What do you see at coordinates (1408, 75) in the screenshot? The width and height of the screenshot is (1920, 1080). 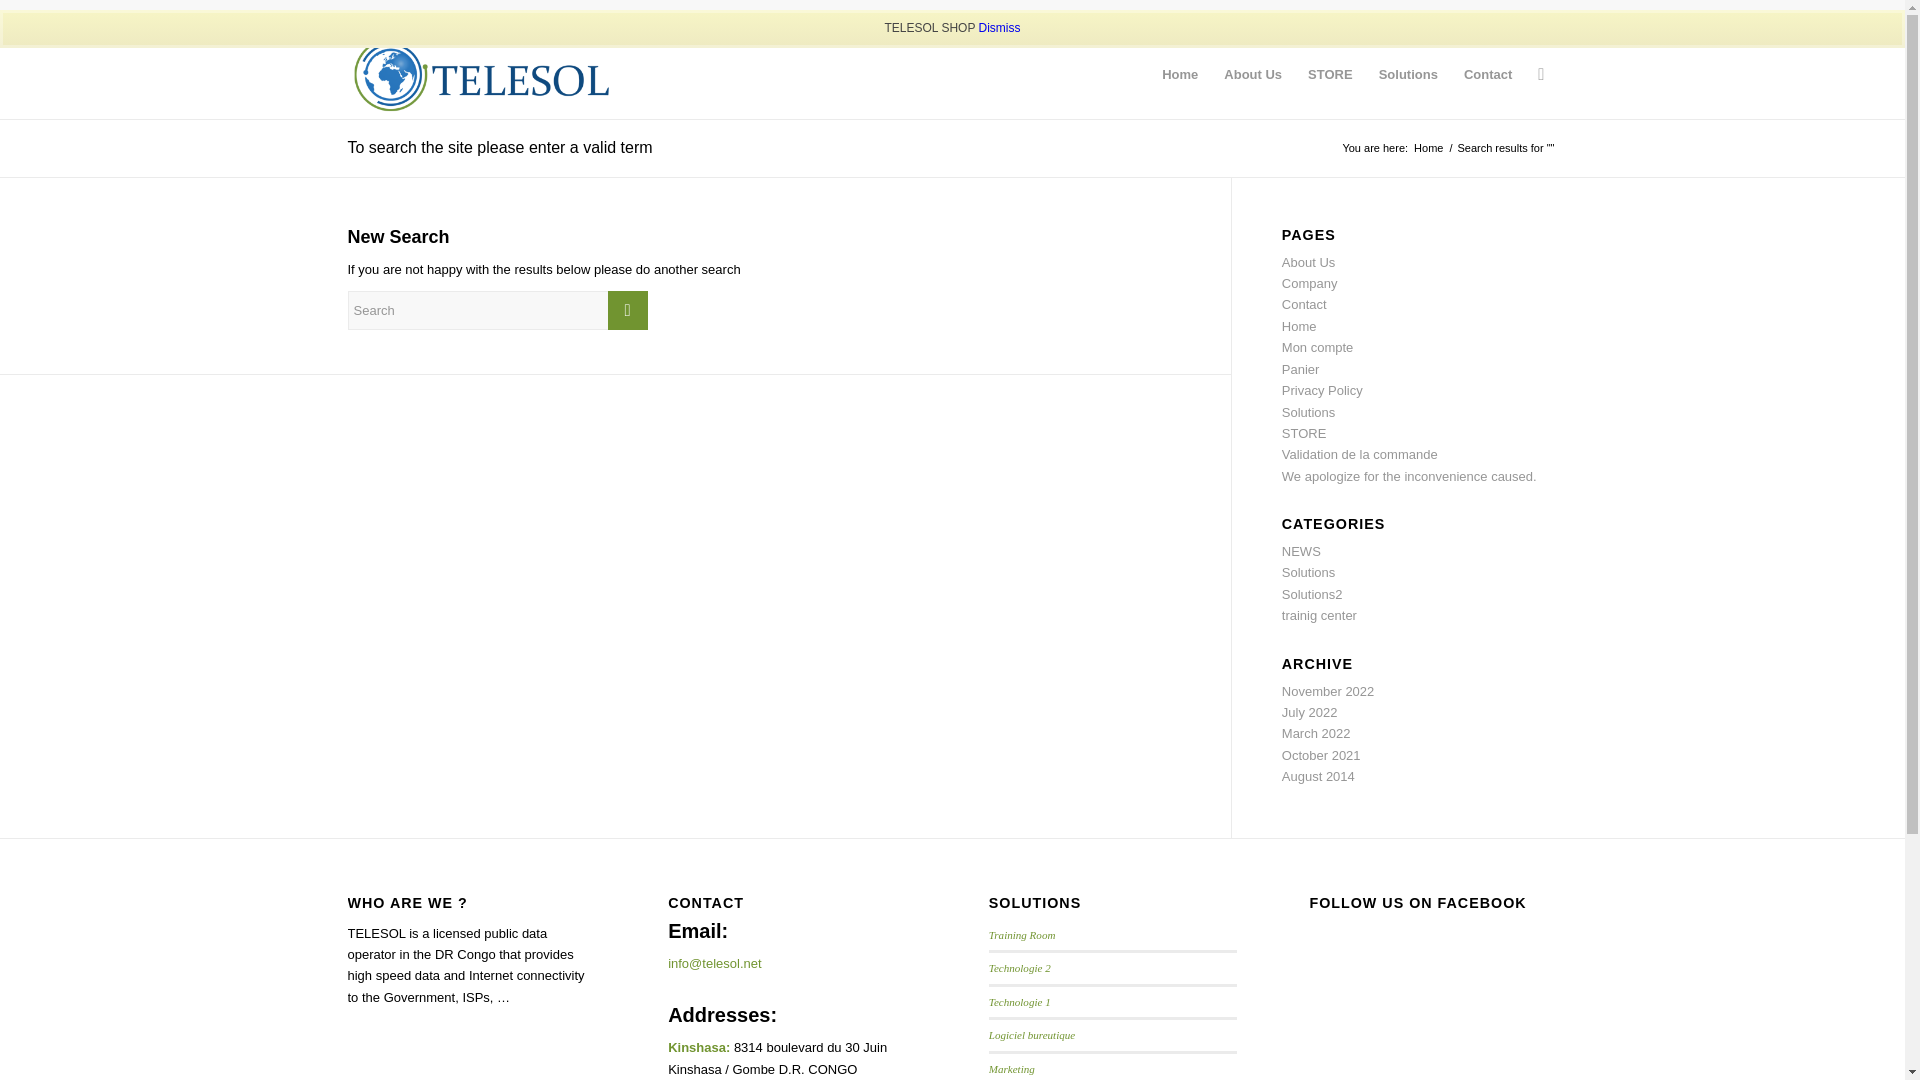 I see `Solutions` at bounding box center [1408, 75].